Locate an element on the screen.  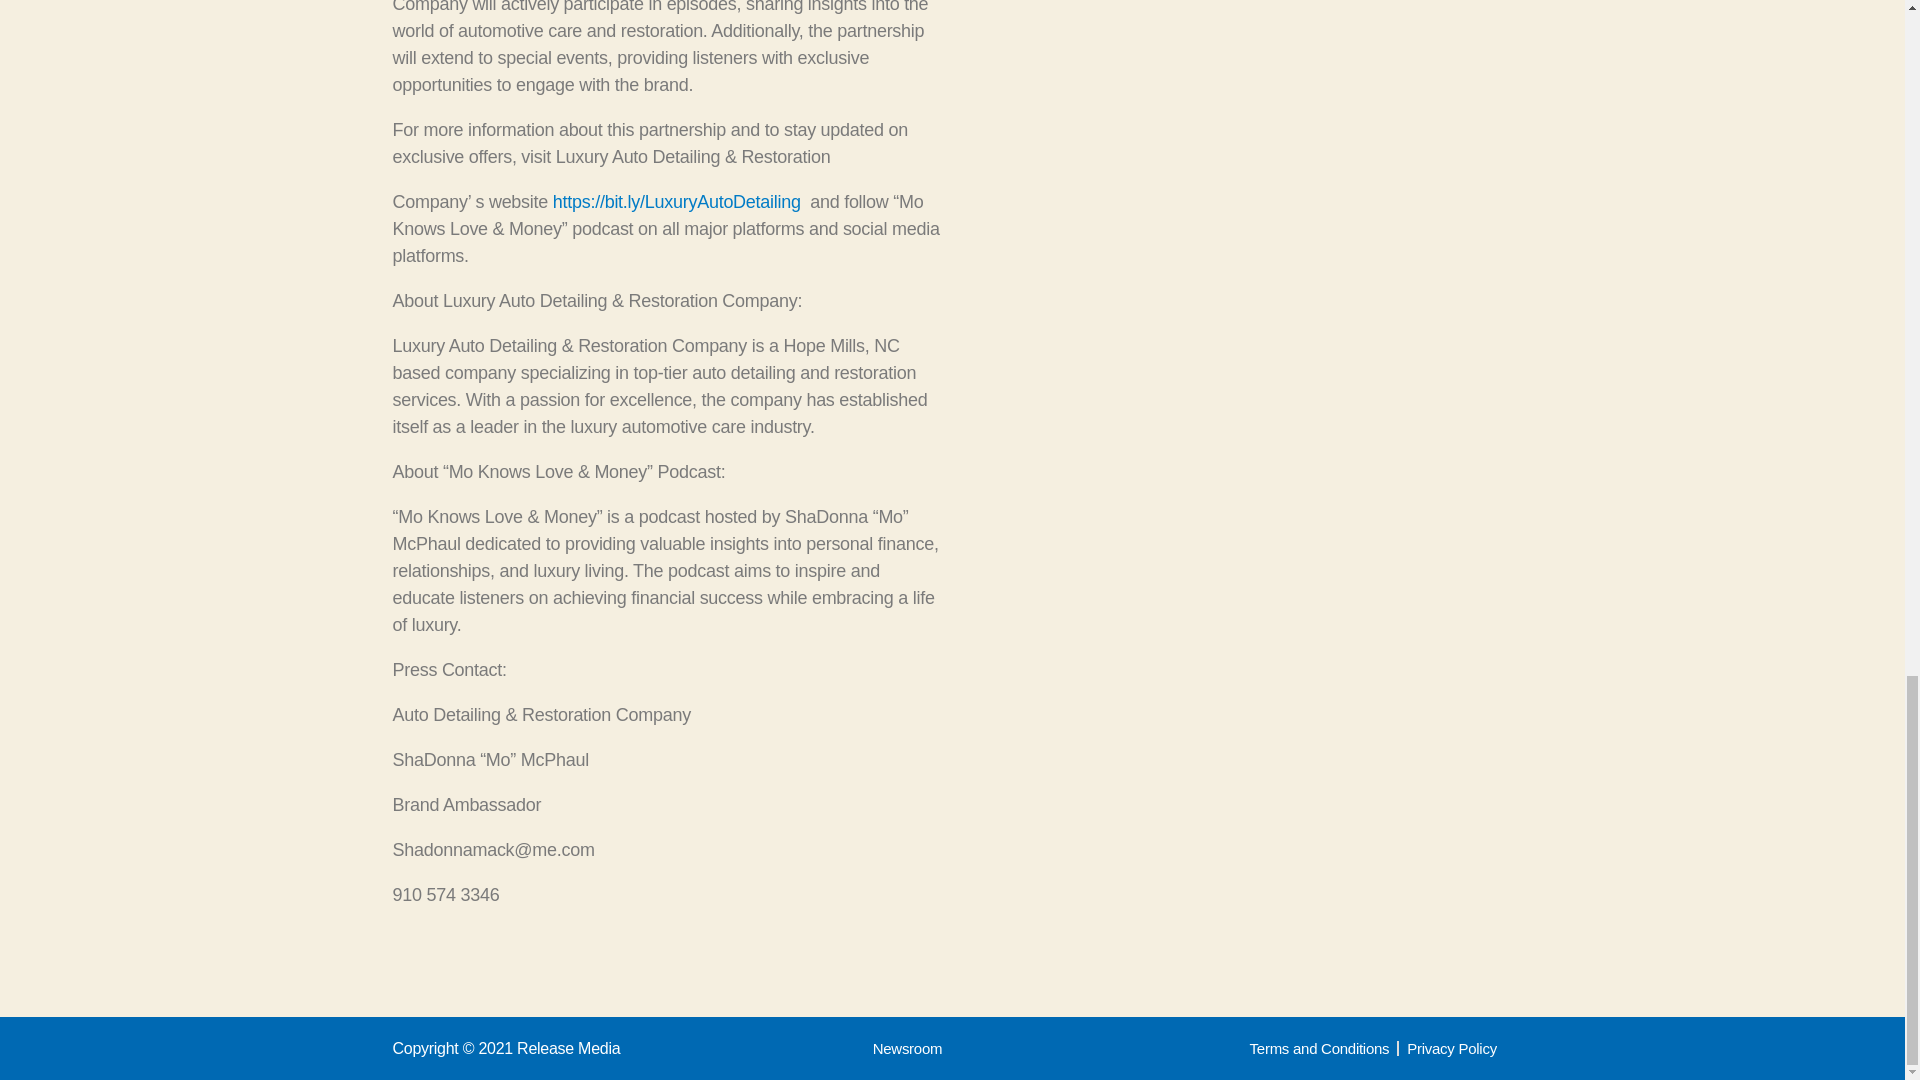
Privacy Policy is located at coordinates (1452, 1048).